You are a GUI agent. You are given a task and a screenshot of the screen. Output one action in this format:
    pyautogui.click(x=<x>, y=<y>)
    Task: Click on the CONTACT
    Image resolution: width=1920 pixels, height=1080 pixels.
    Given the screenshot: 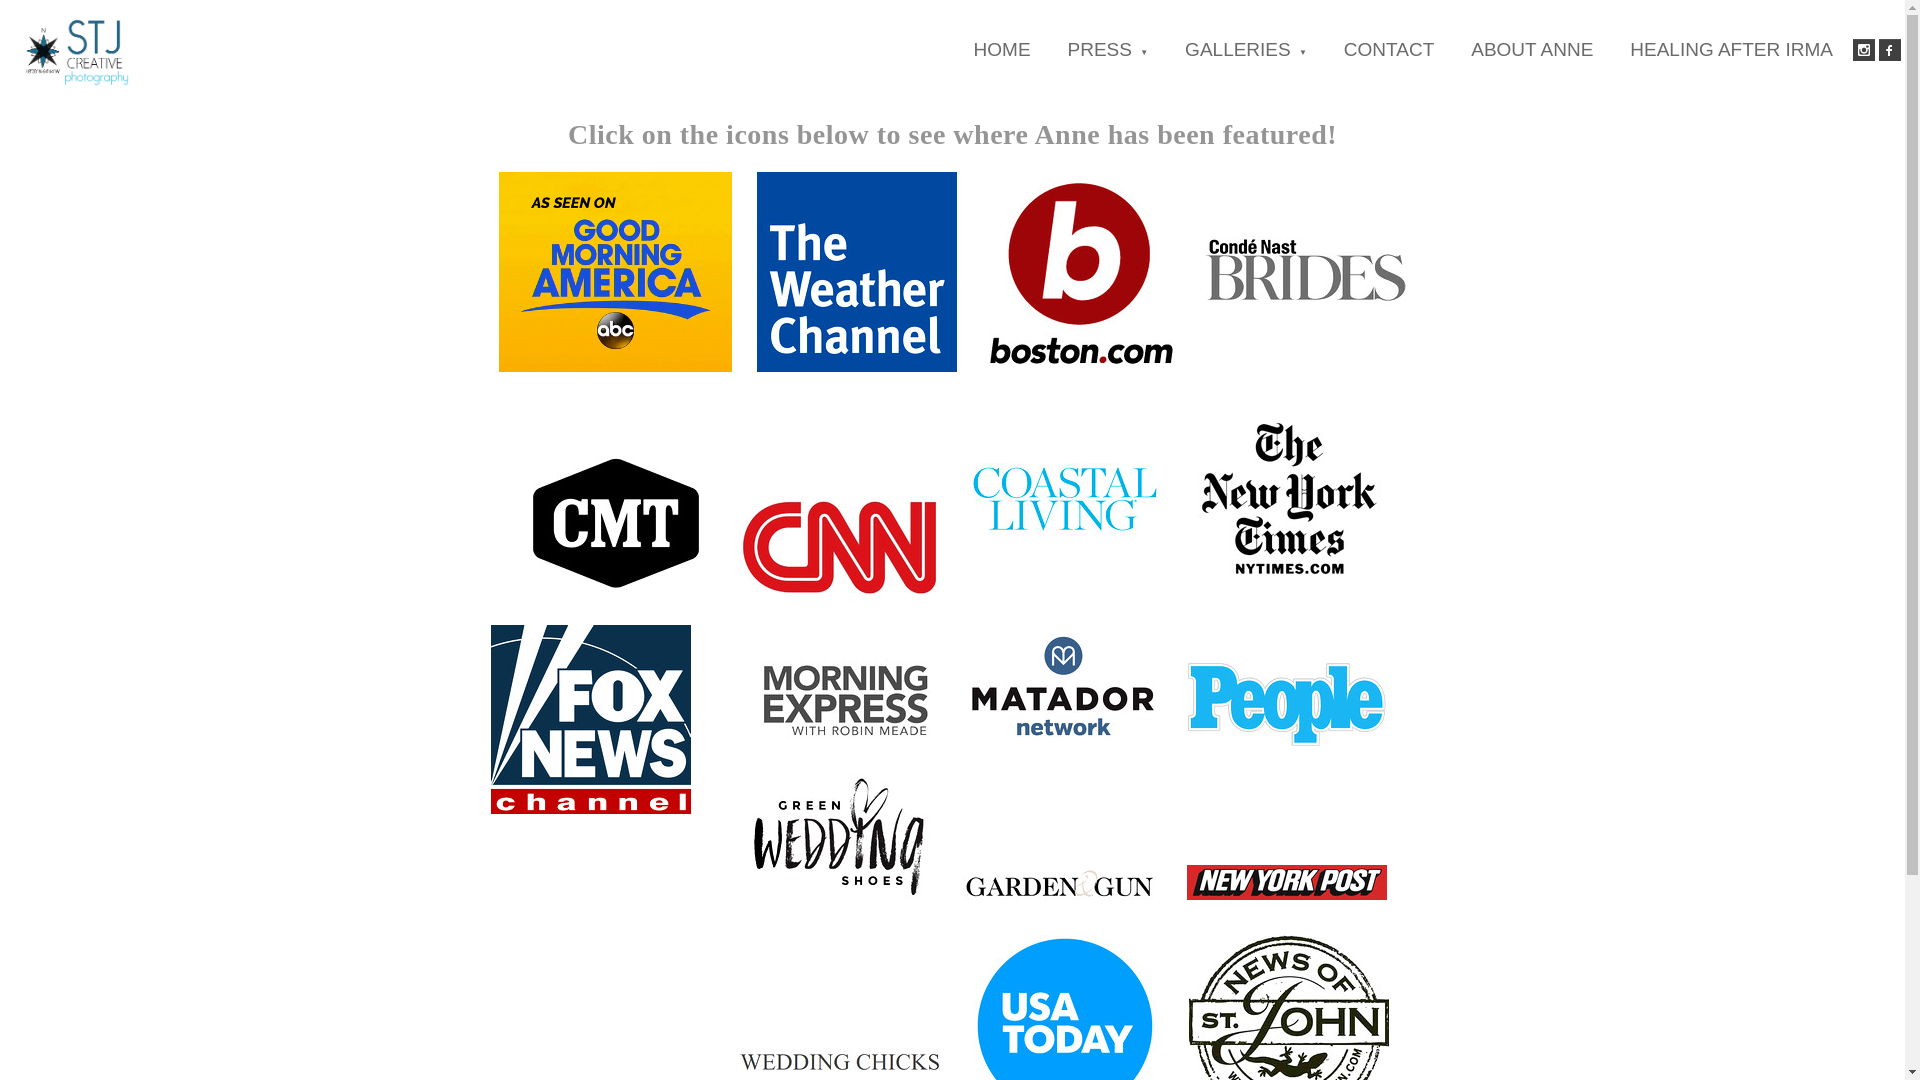 What is the action you would take?
    pyautogui.click(x=1388, y=49)
    